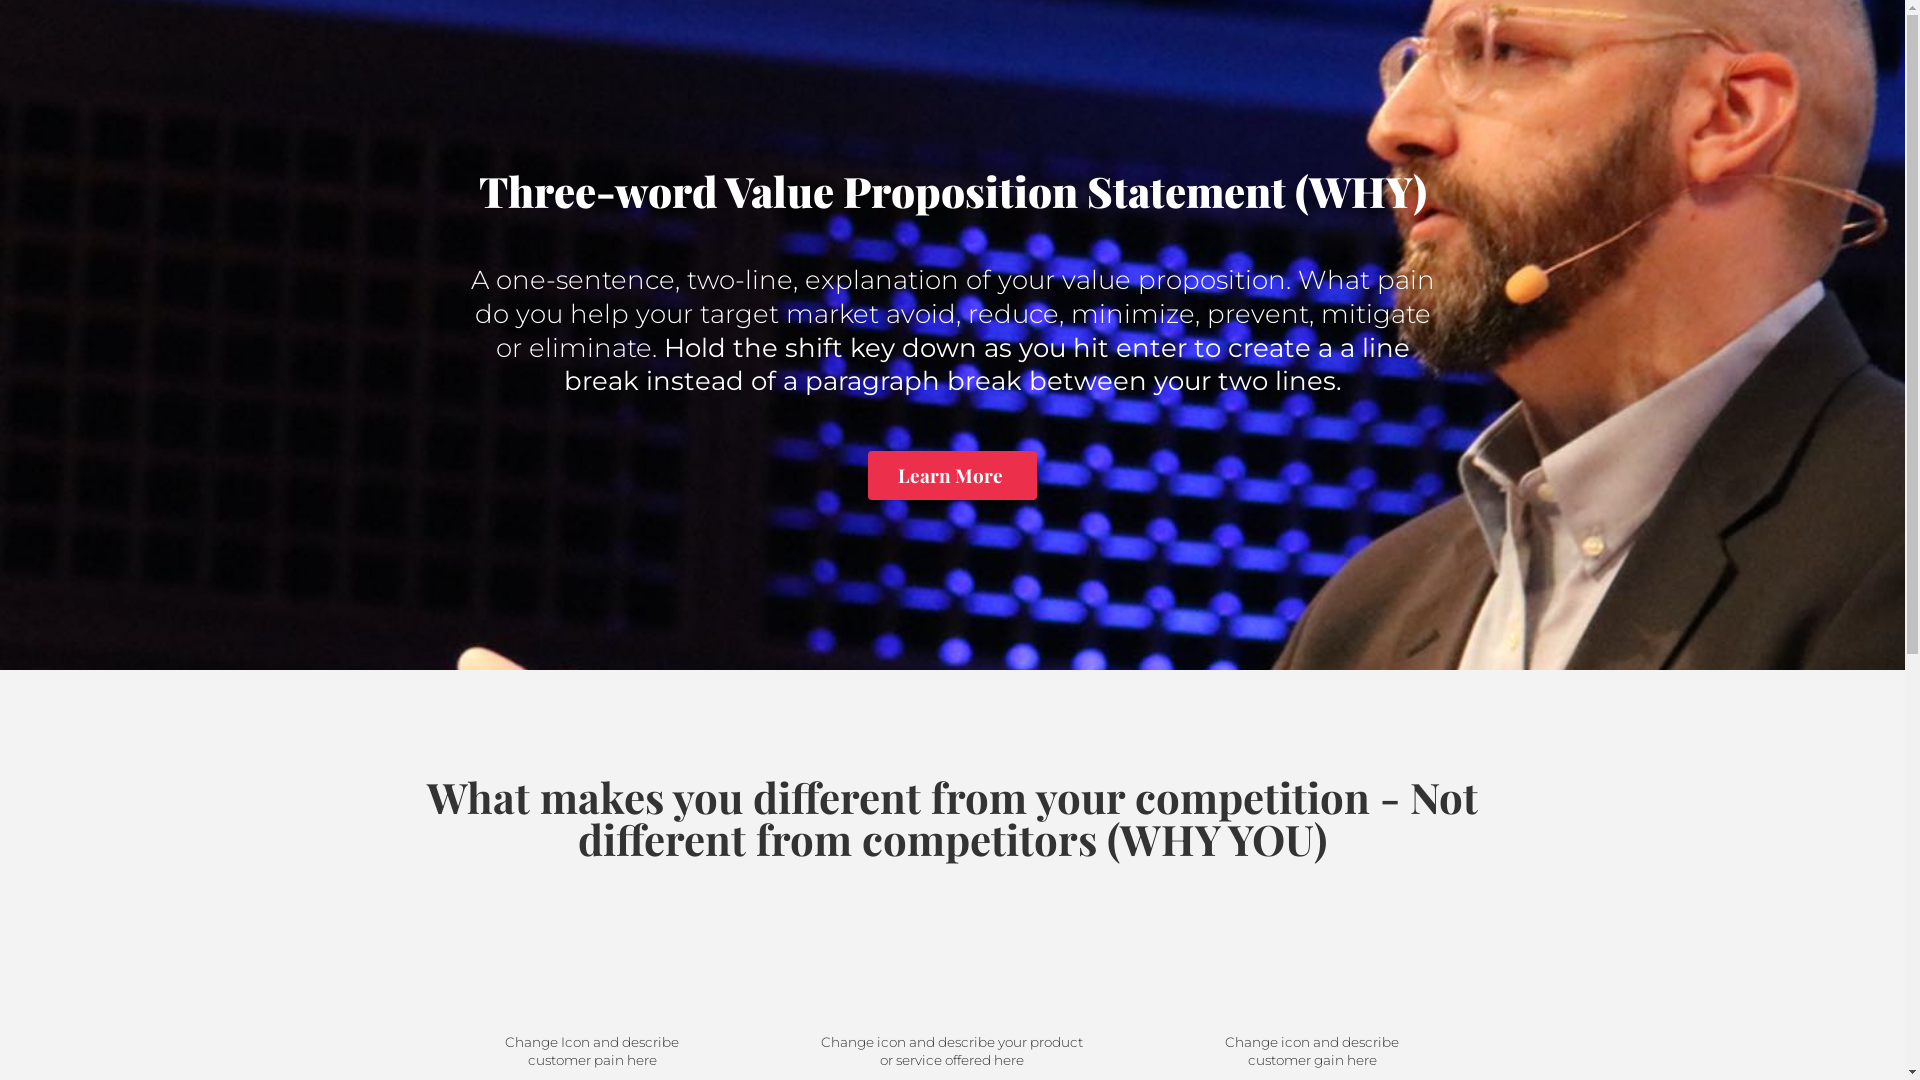 This screenshot has width=1920, height=1080. Describe the element at coordinates (952, 476) in the screenshot. I see `Learn More` at that location.